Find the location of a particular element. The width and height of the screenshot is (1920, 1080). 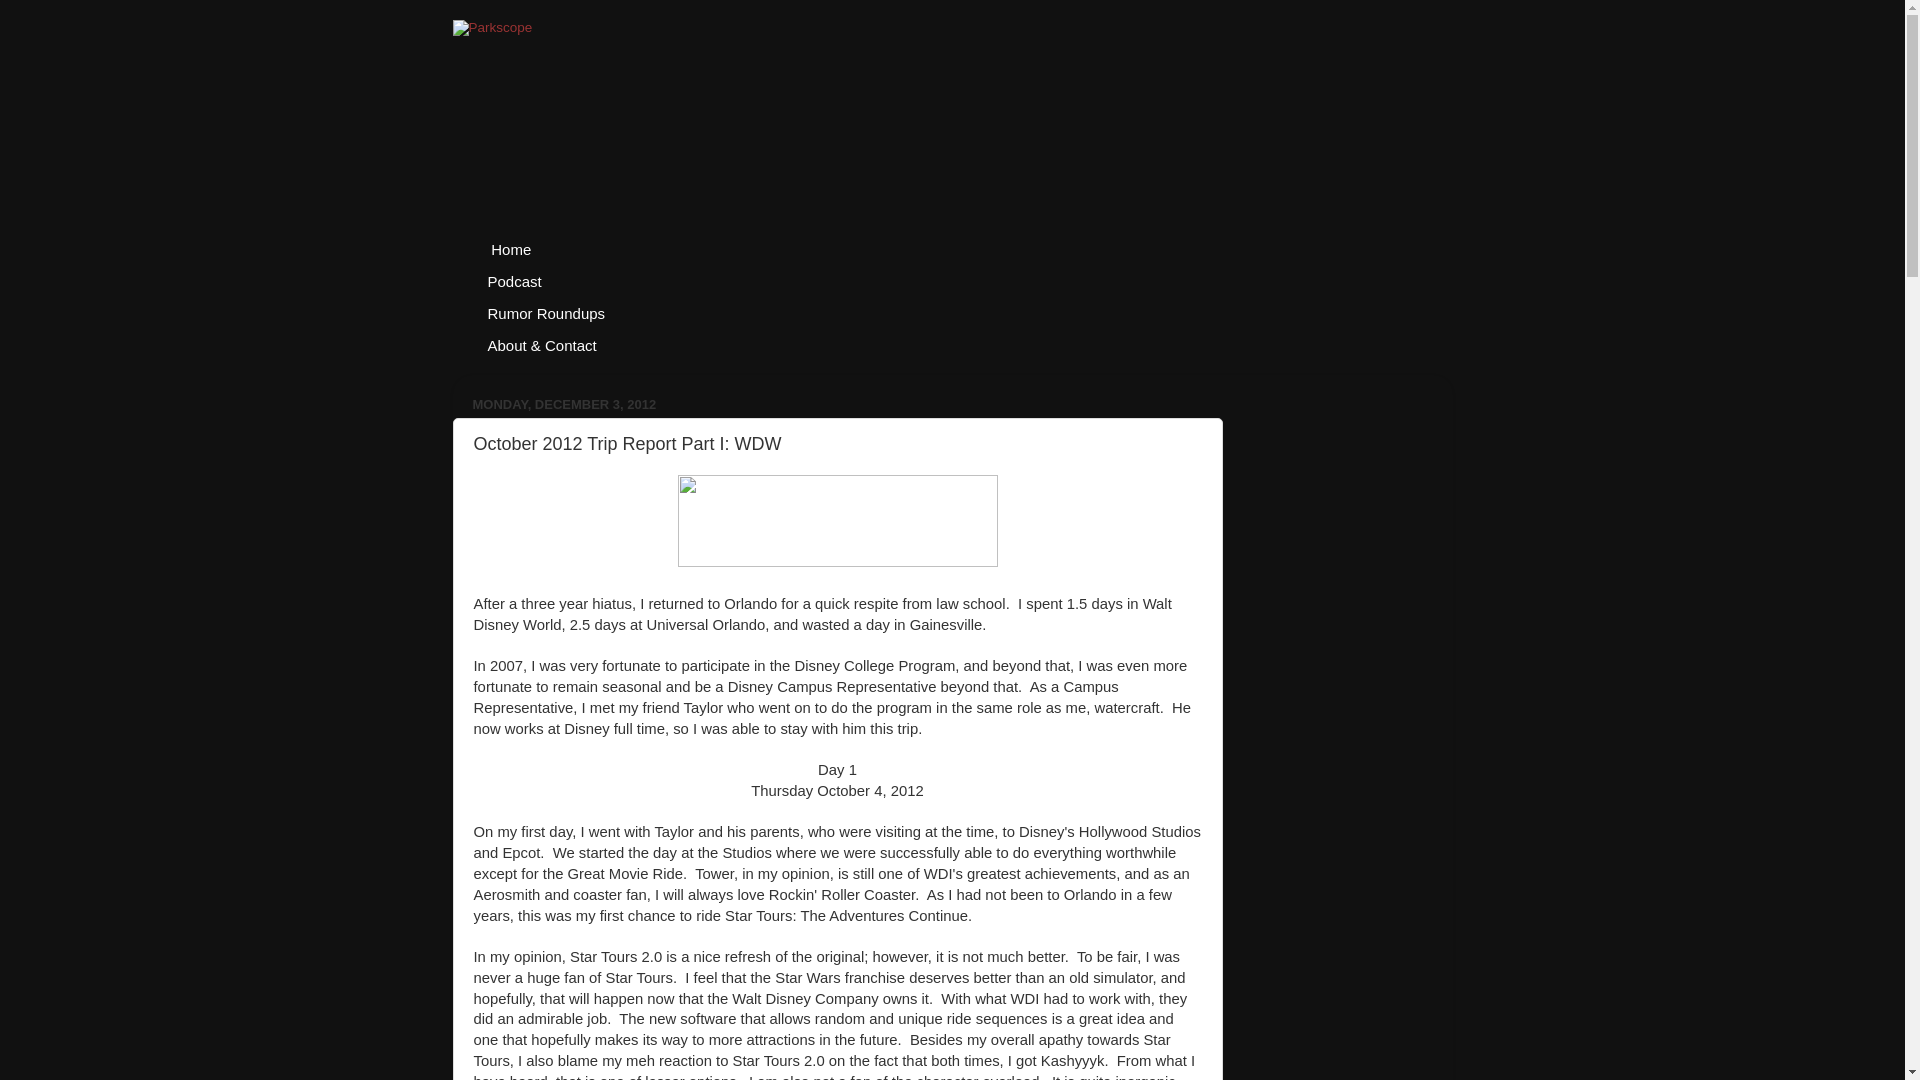

Home is located at coordinates (510, 250).